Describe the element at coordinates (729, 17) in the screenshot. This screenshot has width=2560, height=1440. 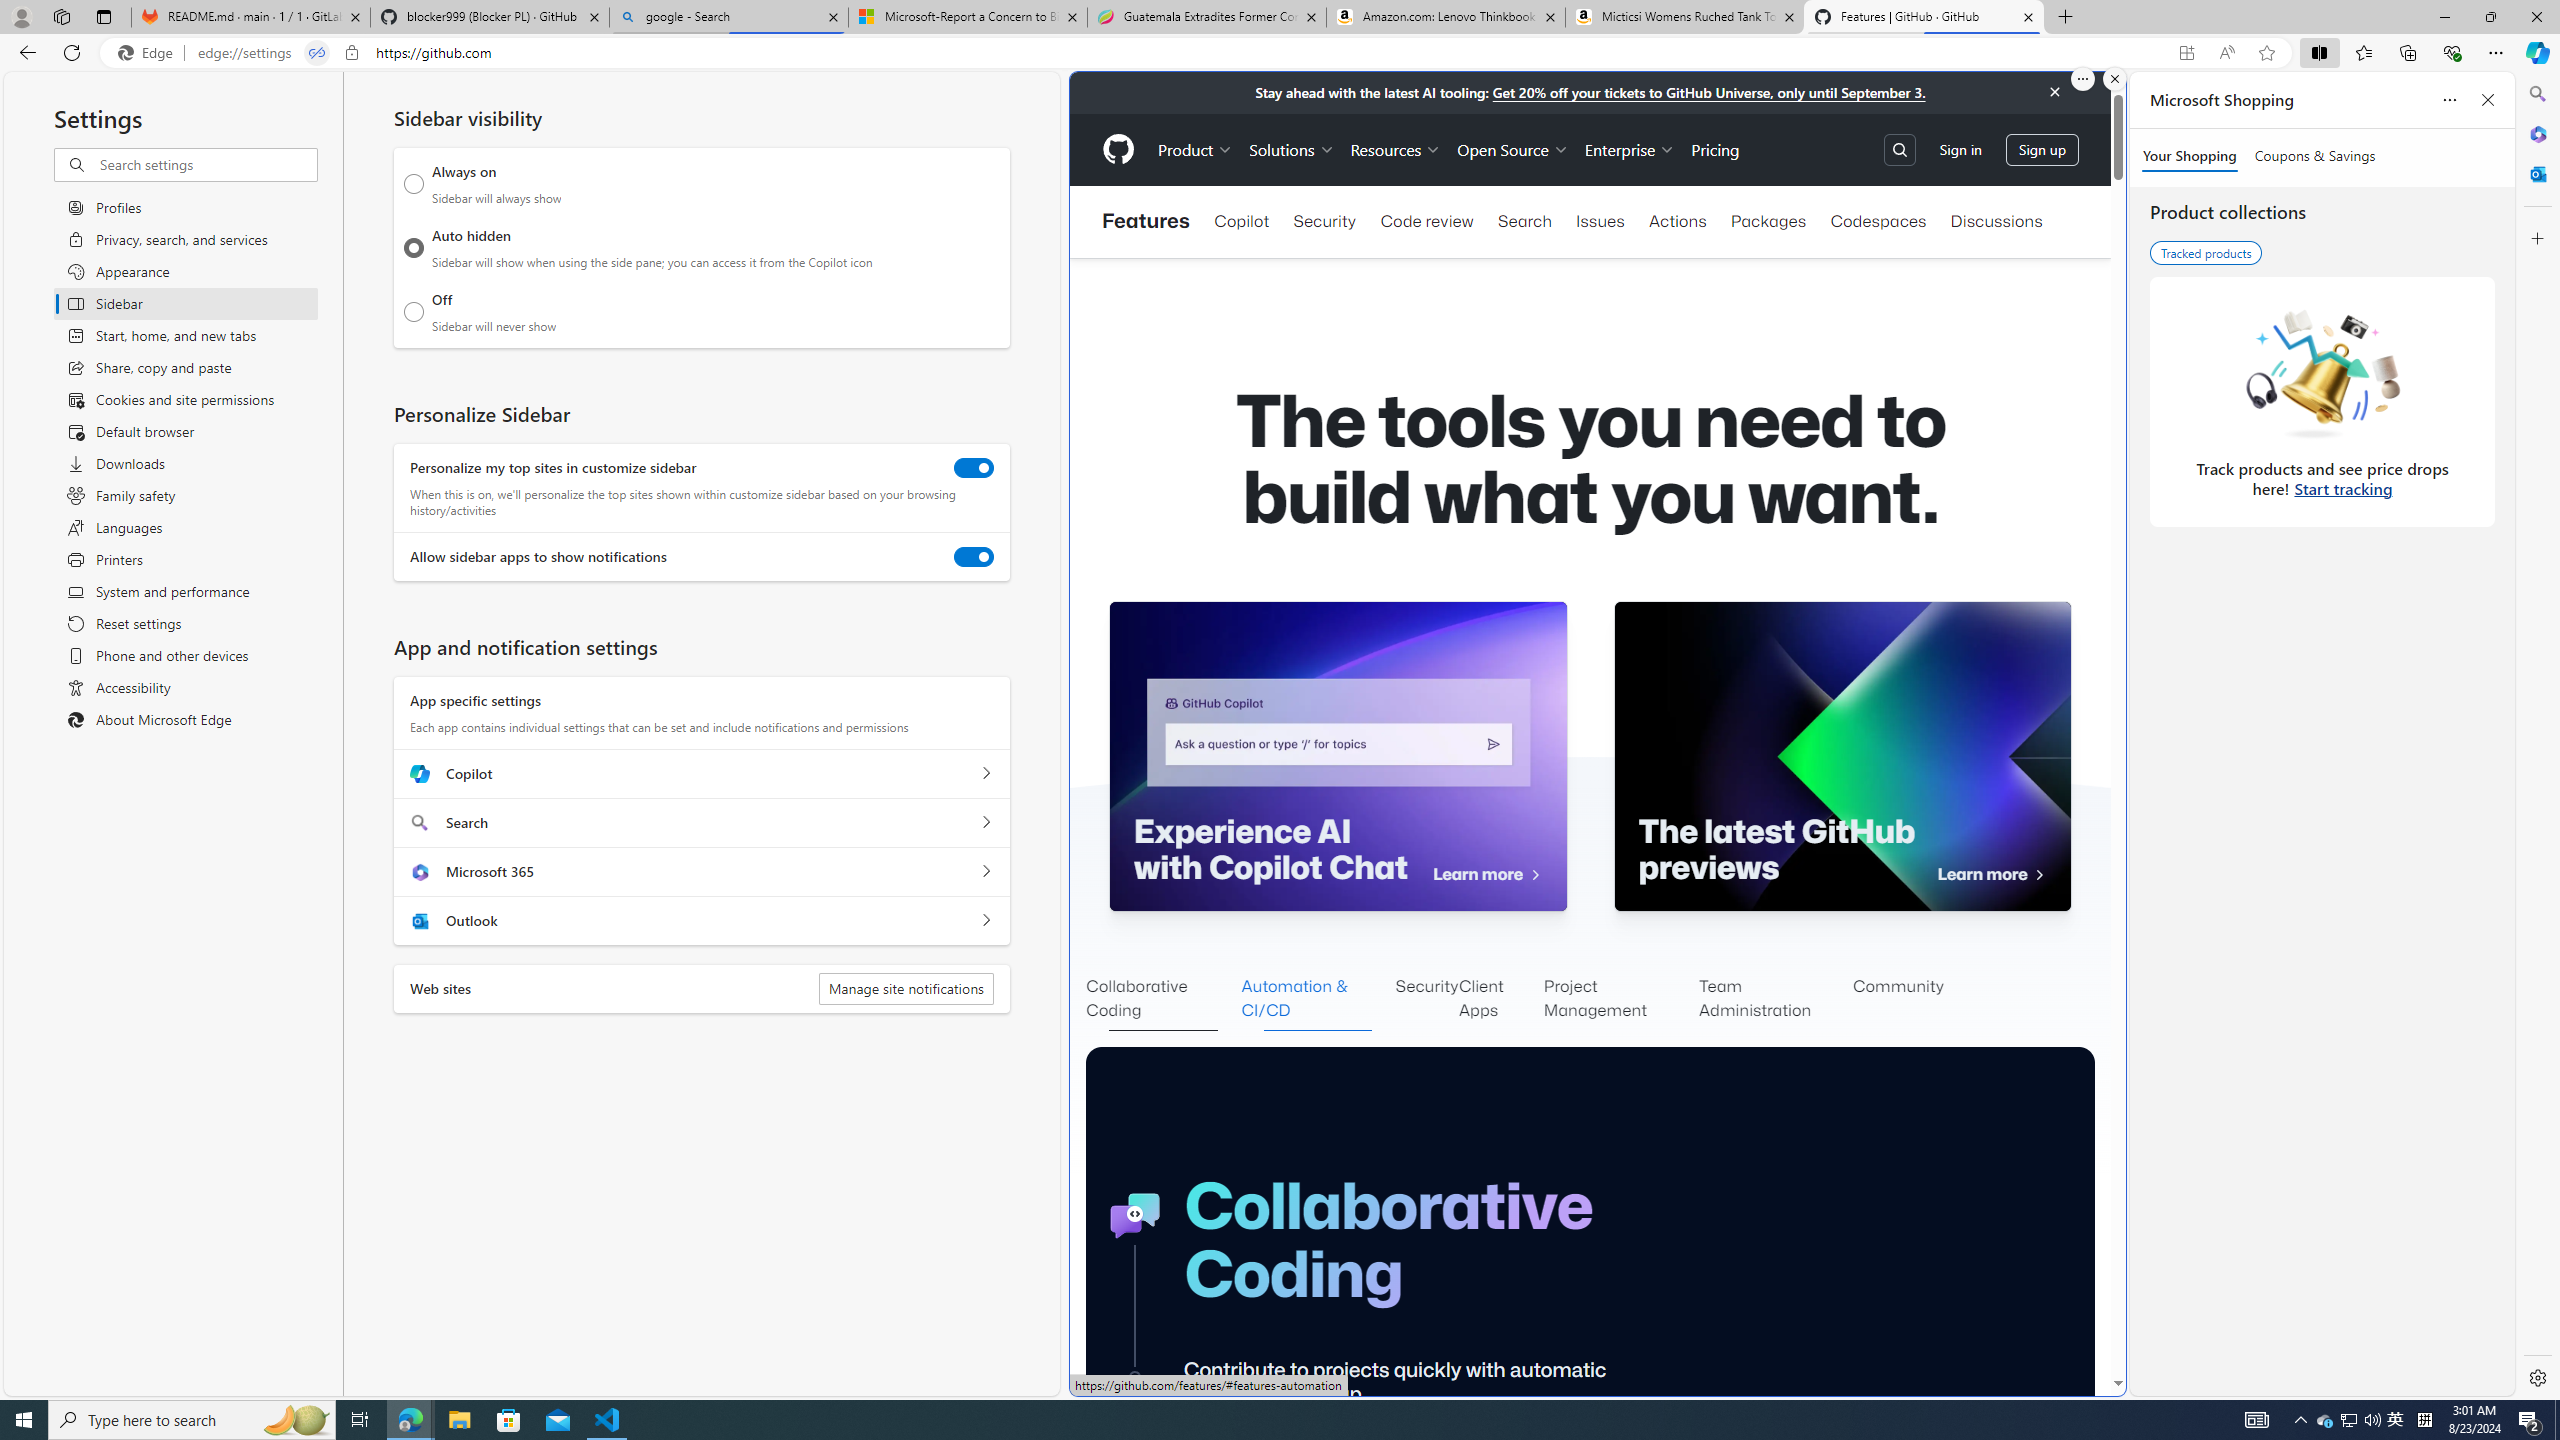
I see `google - Search` at that location.